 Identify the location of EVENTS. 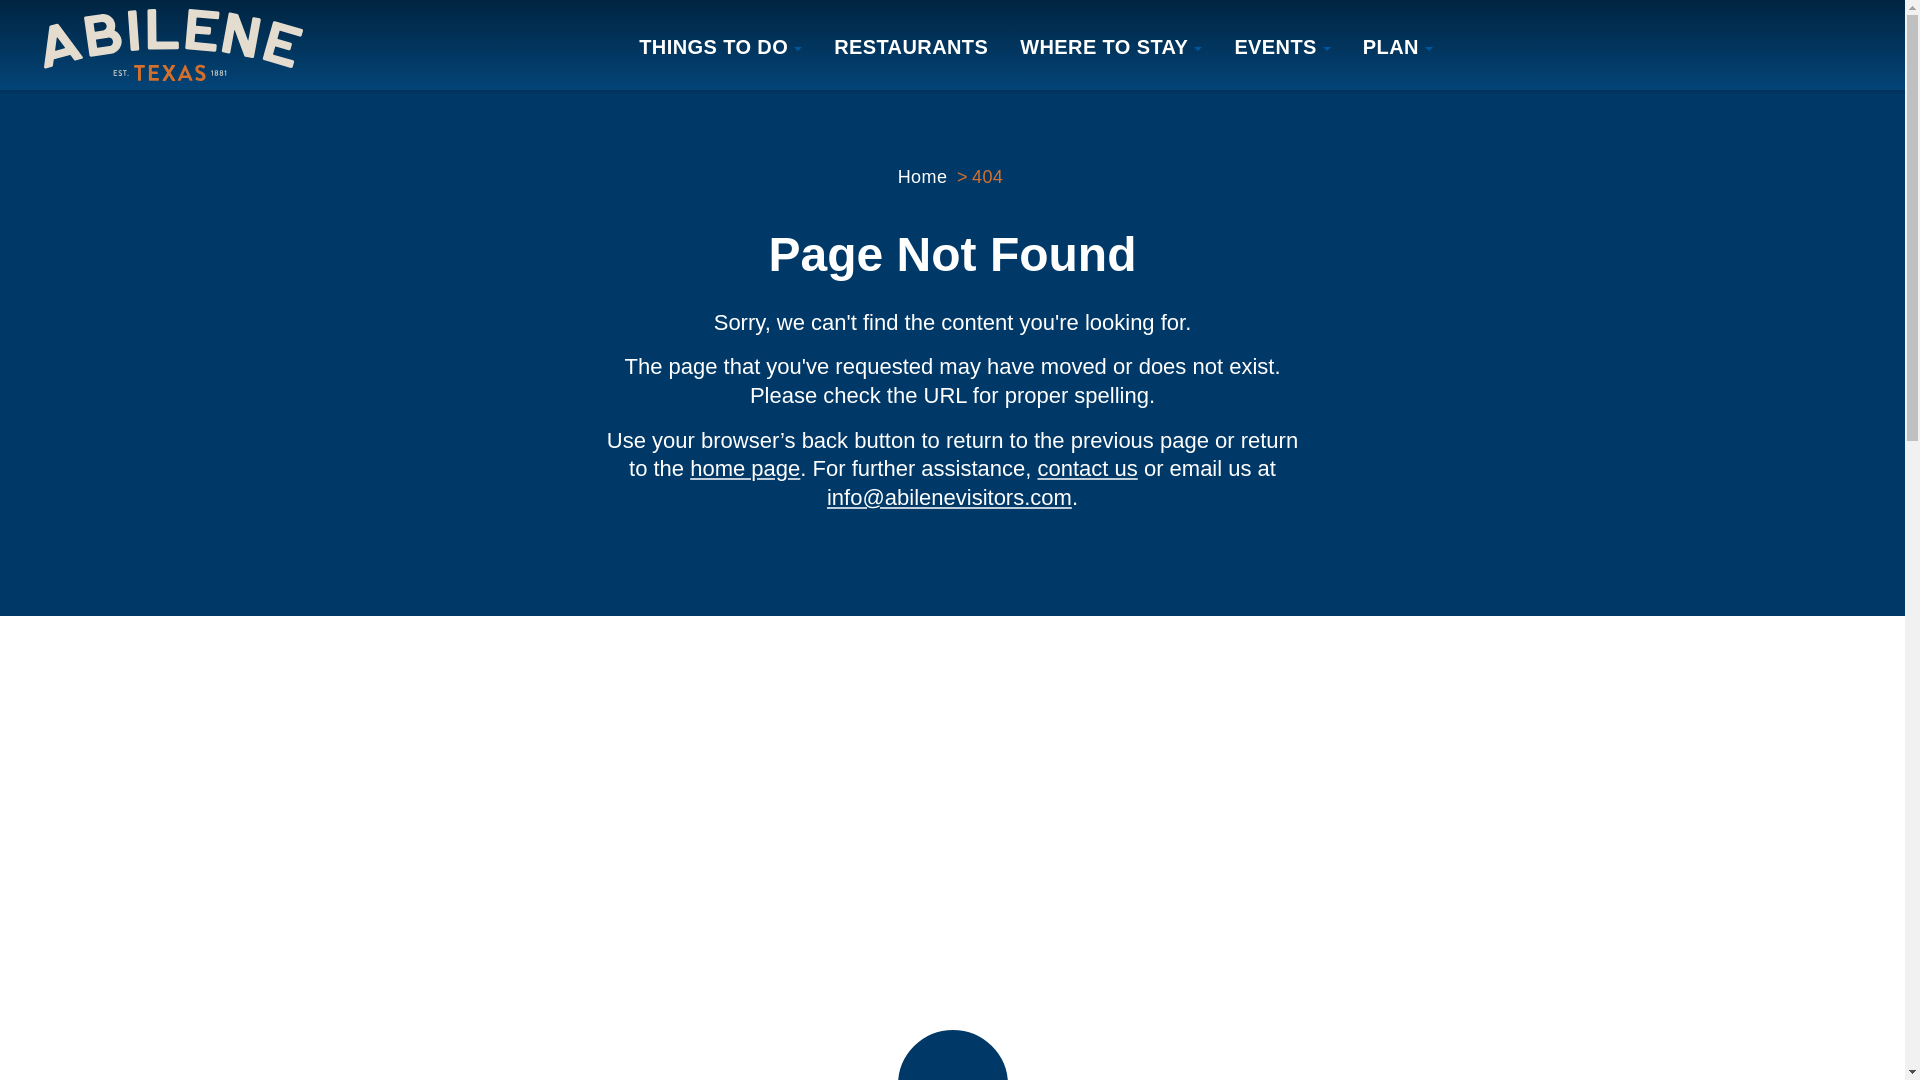
(1281, 45).